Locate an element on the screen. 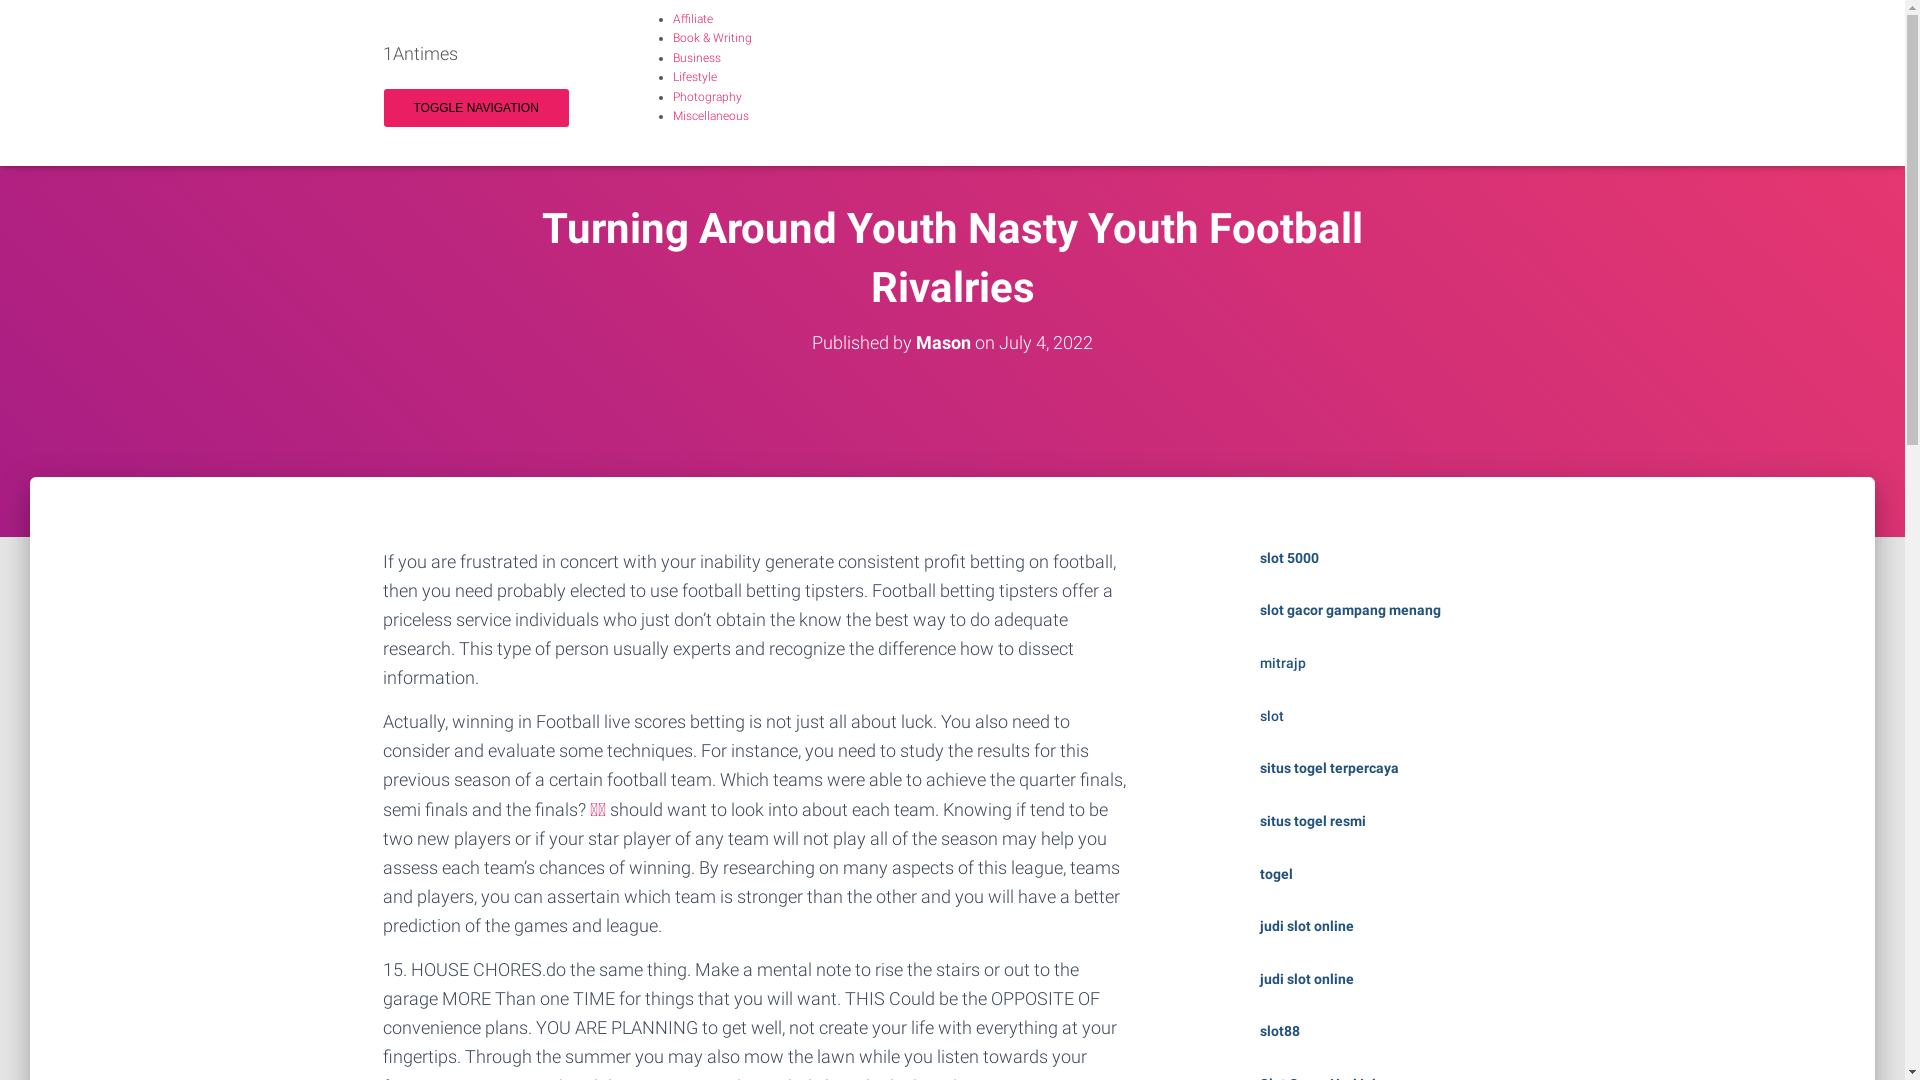  togel is located at coordinates (1276, 874).